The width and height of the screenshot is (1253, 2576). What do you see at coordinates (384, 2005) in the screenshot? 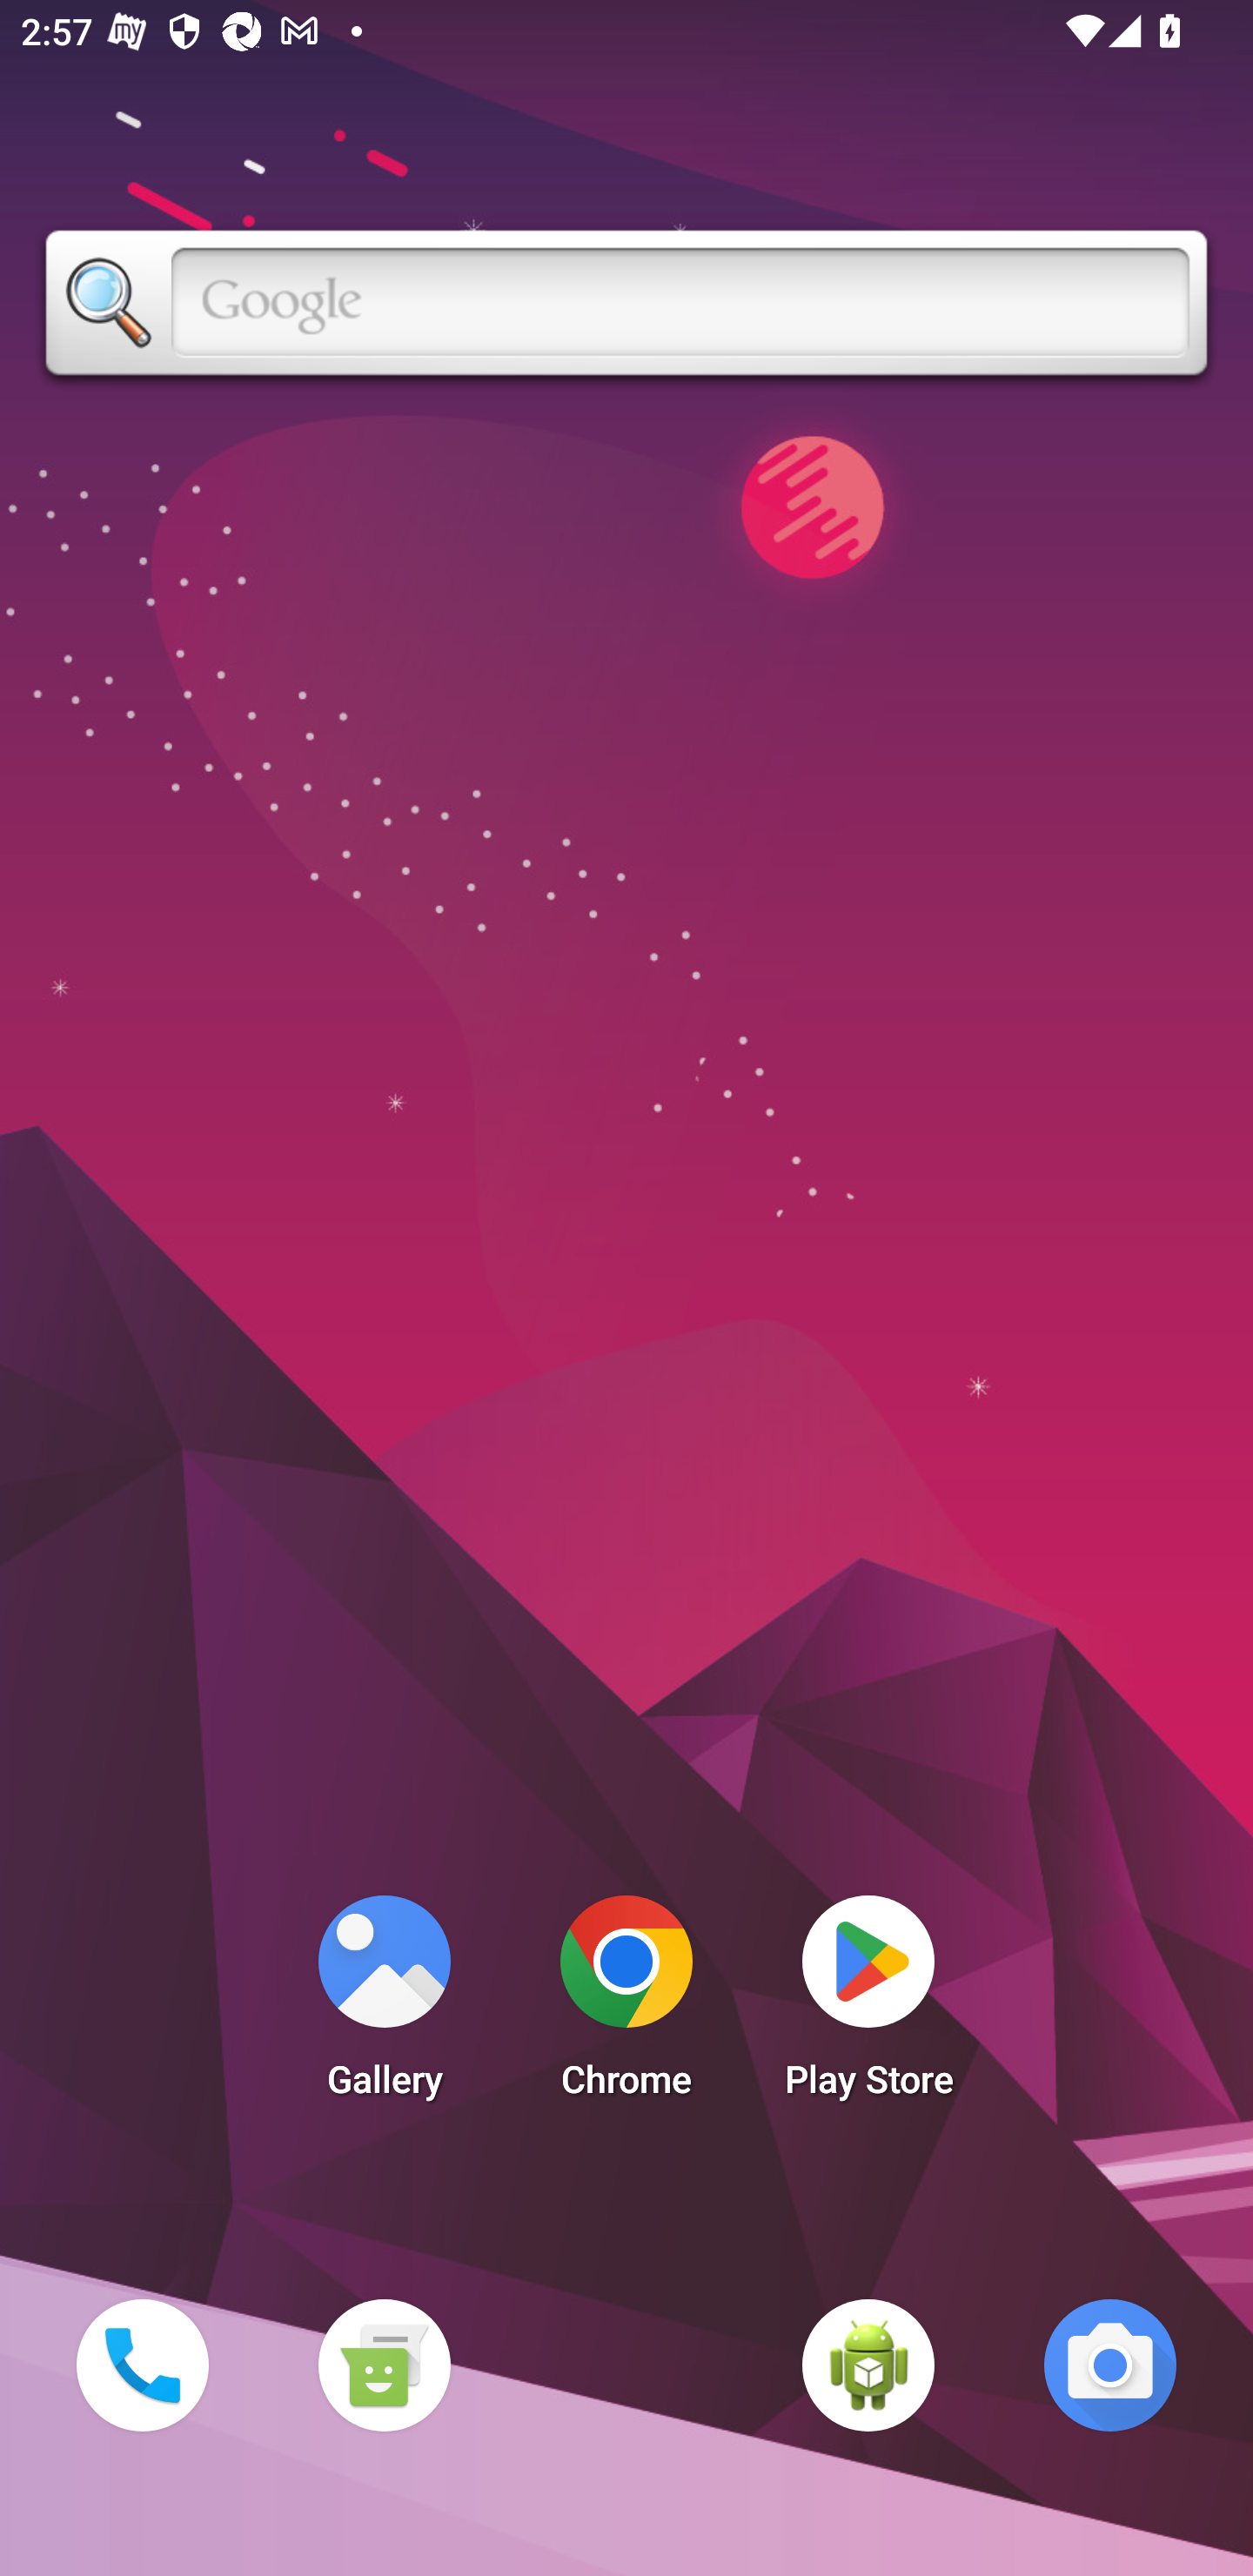
I see `Gallery` at bounding box center [384, 2005].